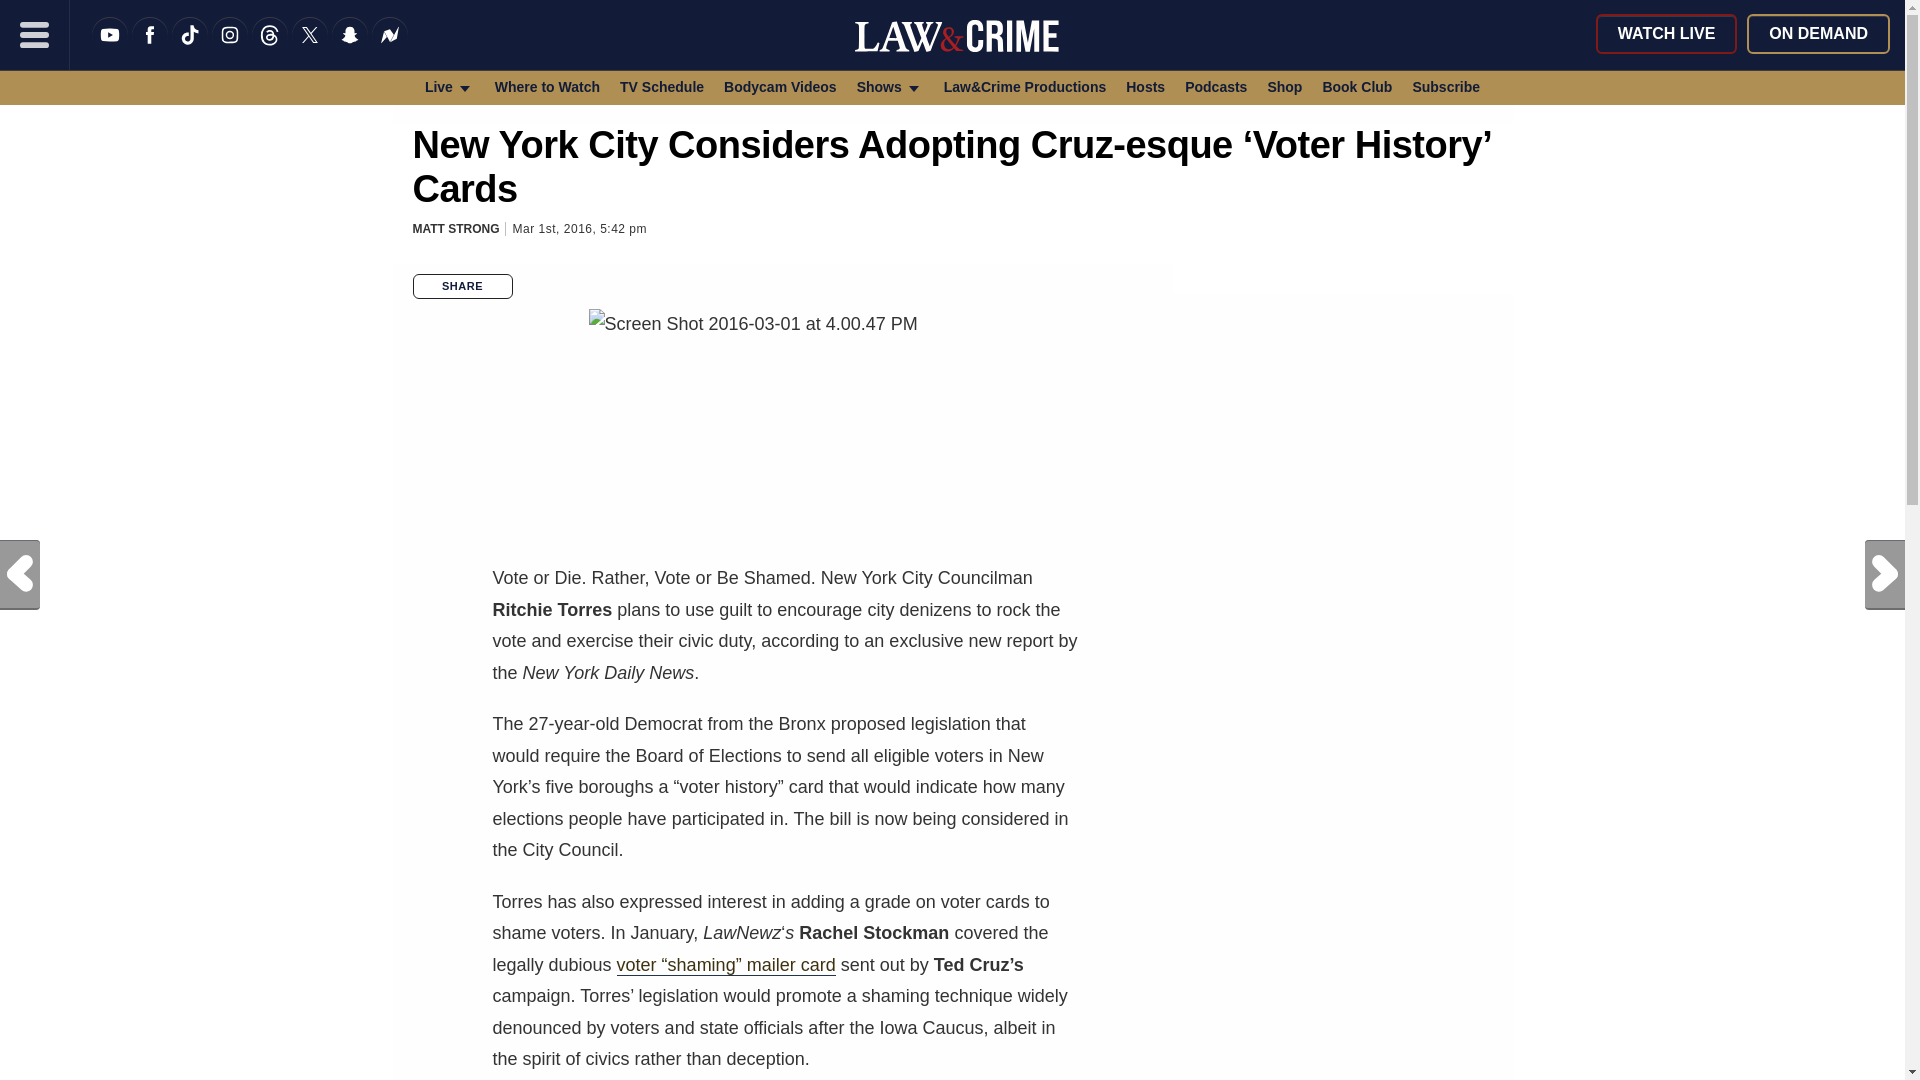  What do you see at coordinates (229, 47) in the screenshot?
I see `Instagram` at bounding box center [229, 47].